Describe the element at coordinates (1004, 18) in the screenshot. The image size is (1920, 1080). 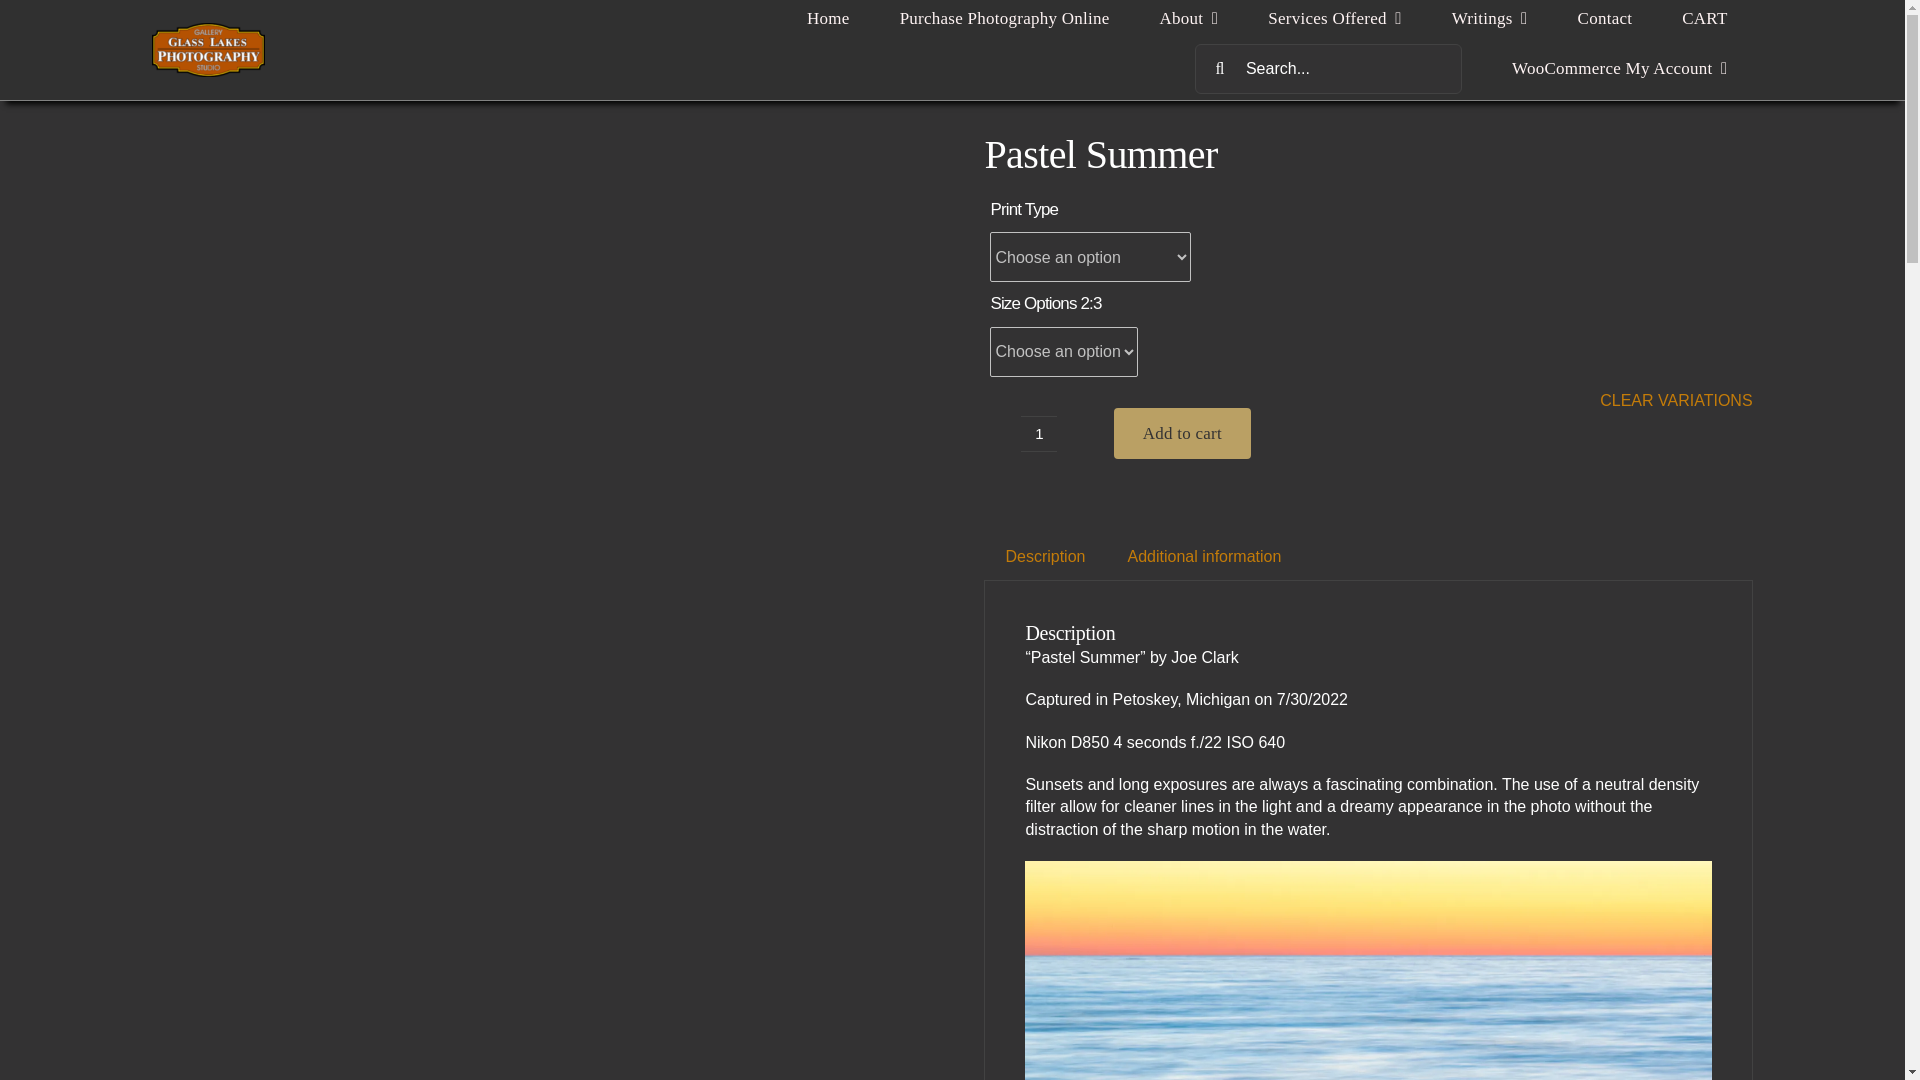
I see `Purchase Photography Online` at that location.